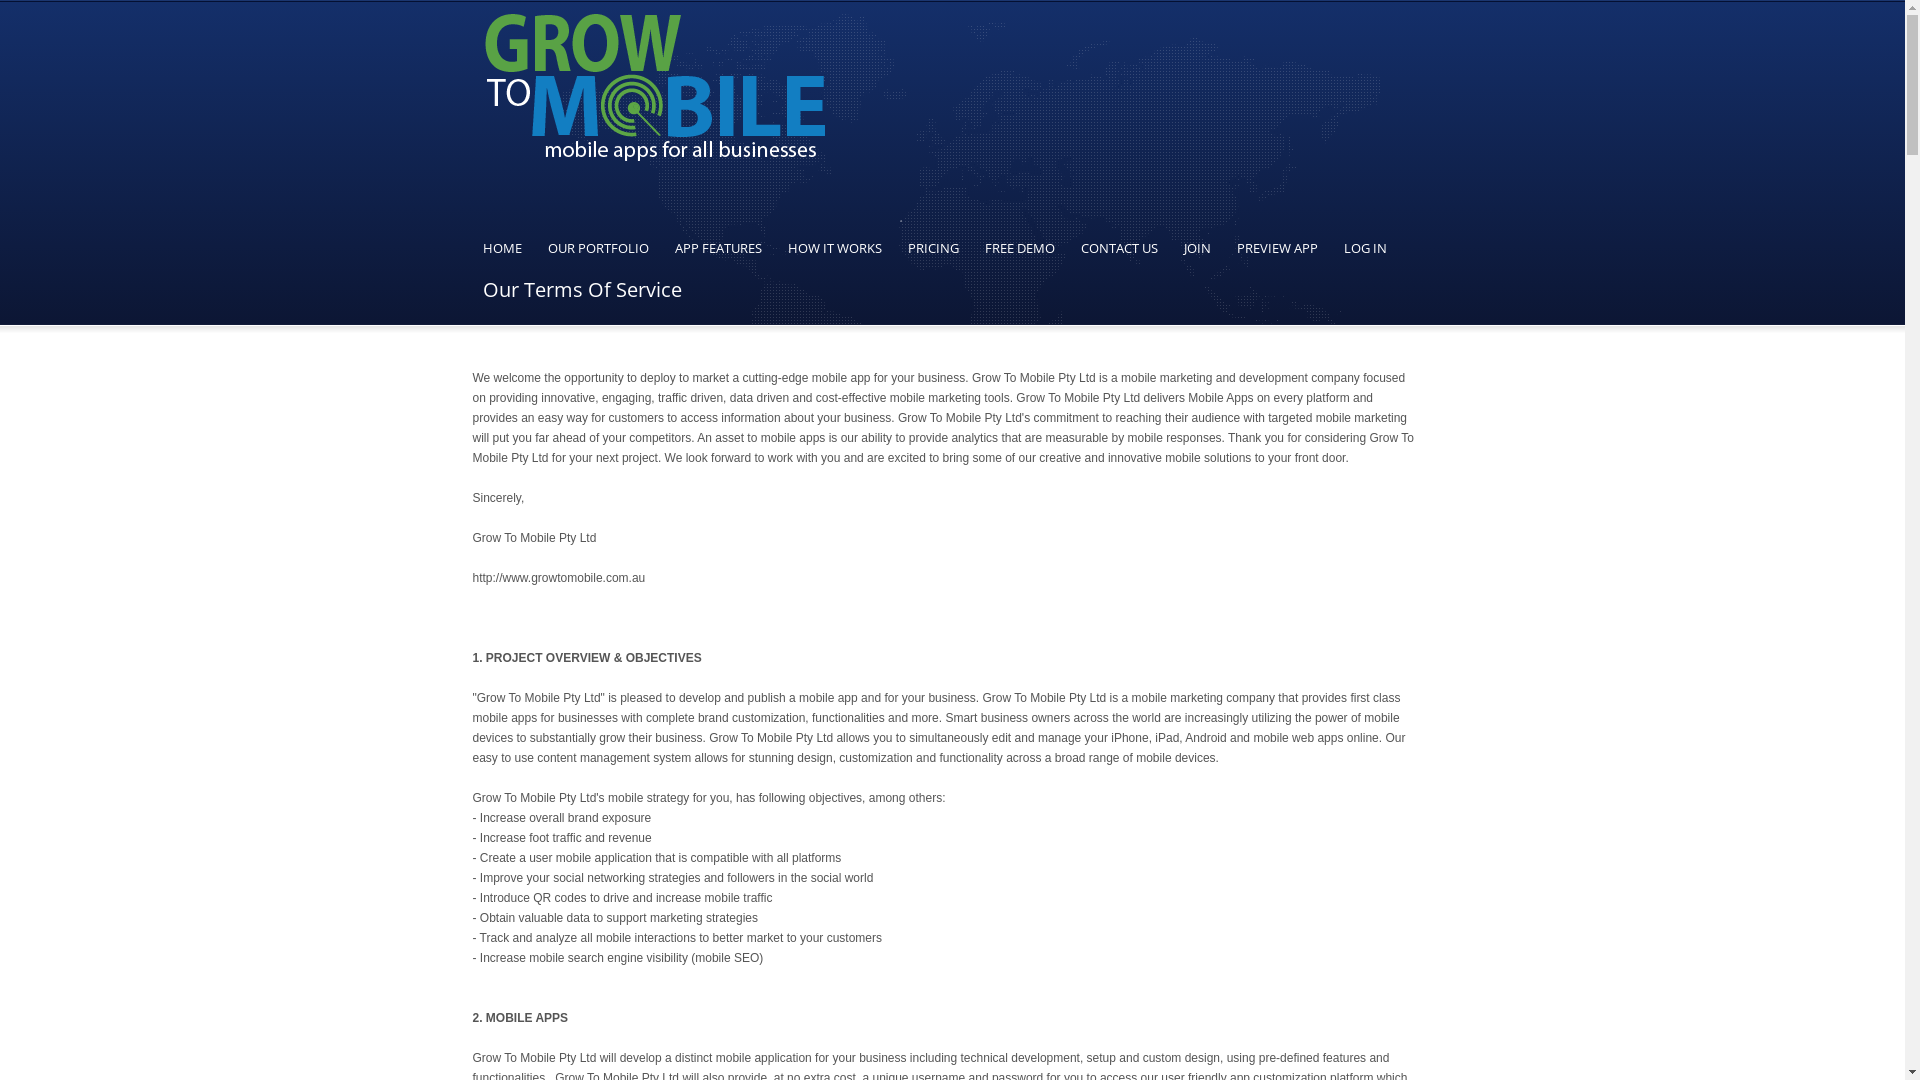  I want to click on JOIN, so click(1196, 248).